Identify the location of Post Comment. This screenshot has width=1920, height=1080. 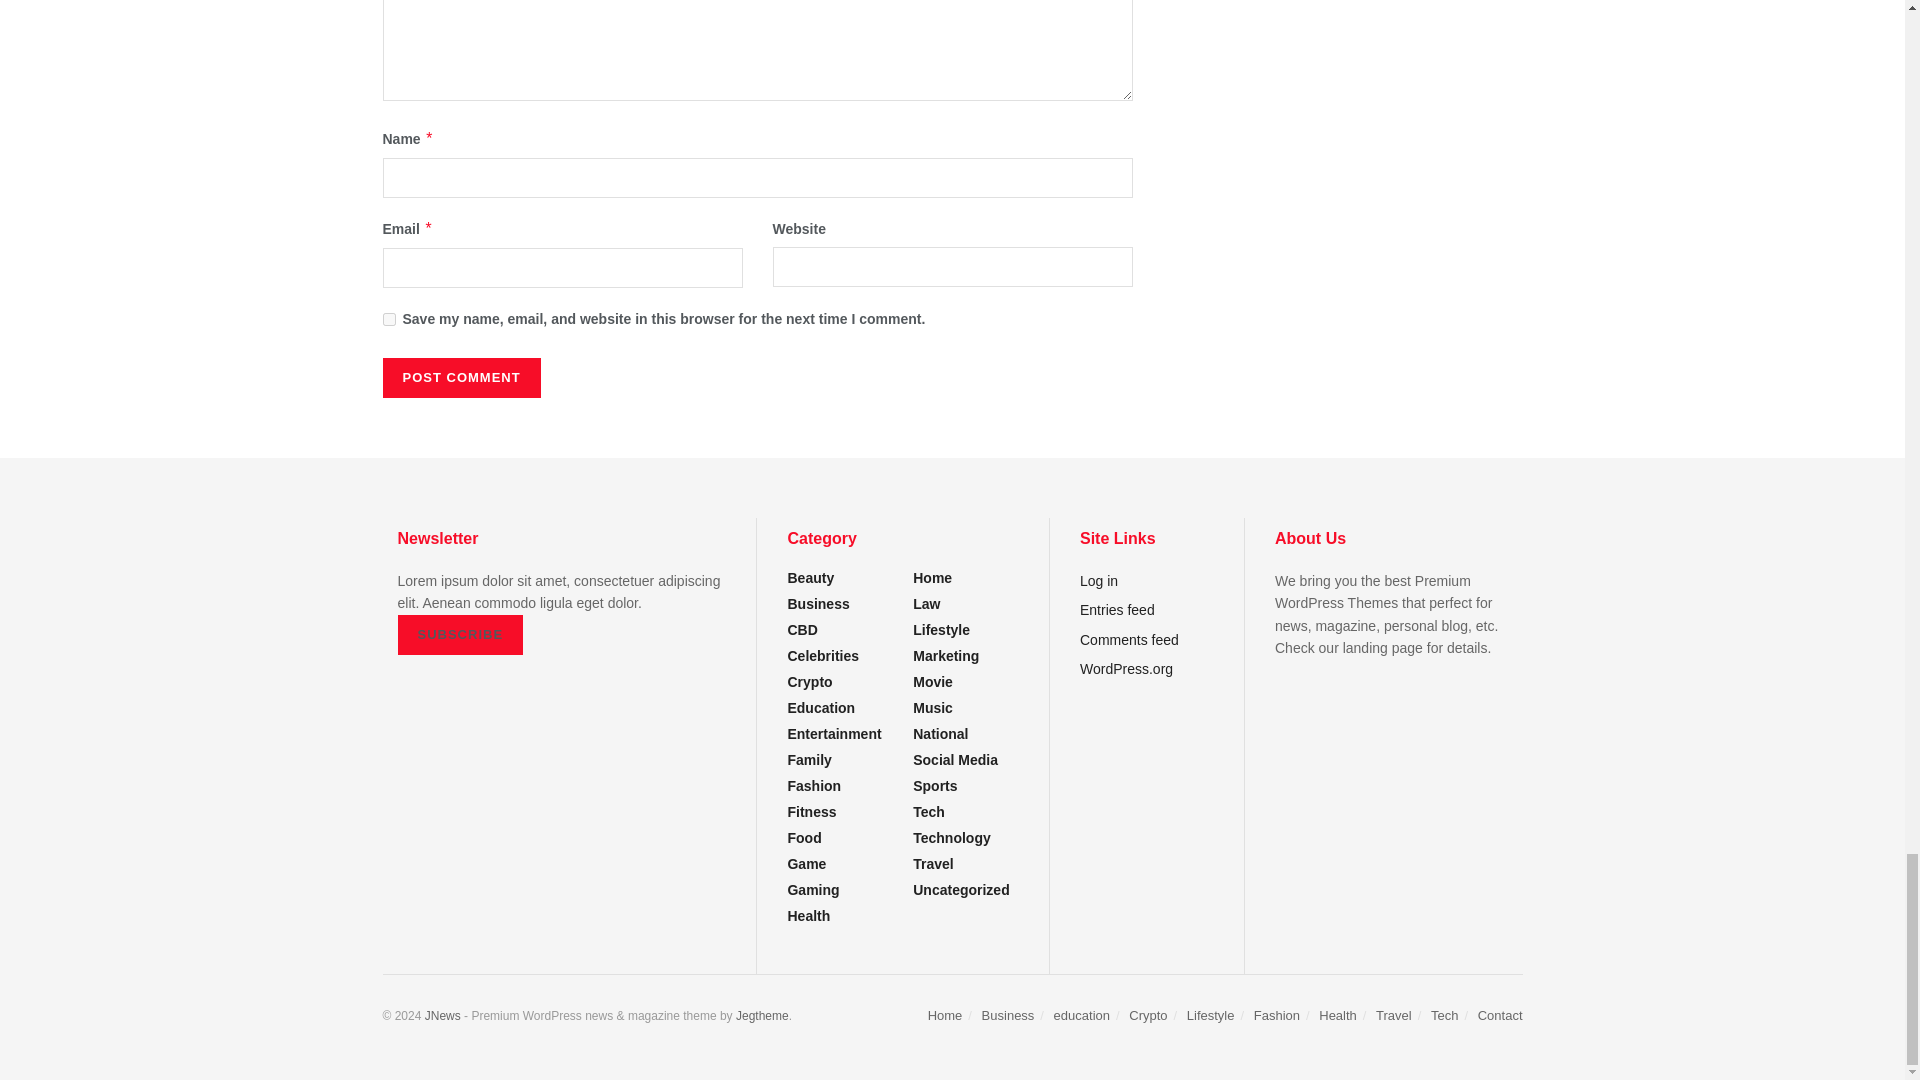
(460, 378).